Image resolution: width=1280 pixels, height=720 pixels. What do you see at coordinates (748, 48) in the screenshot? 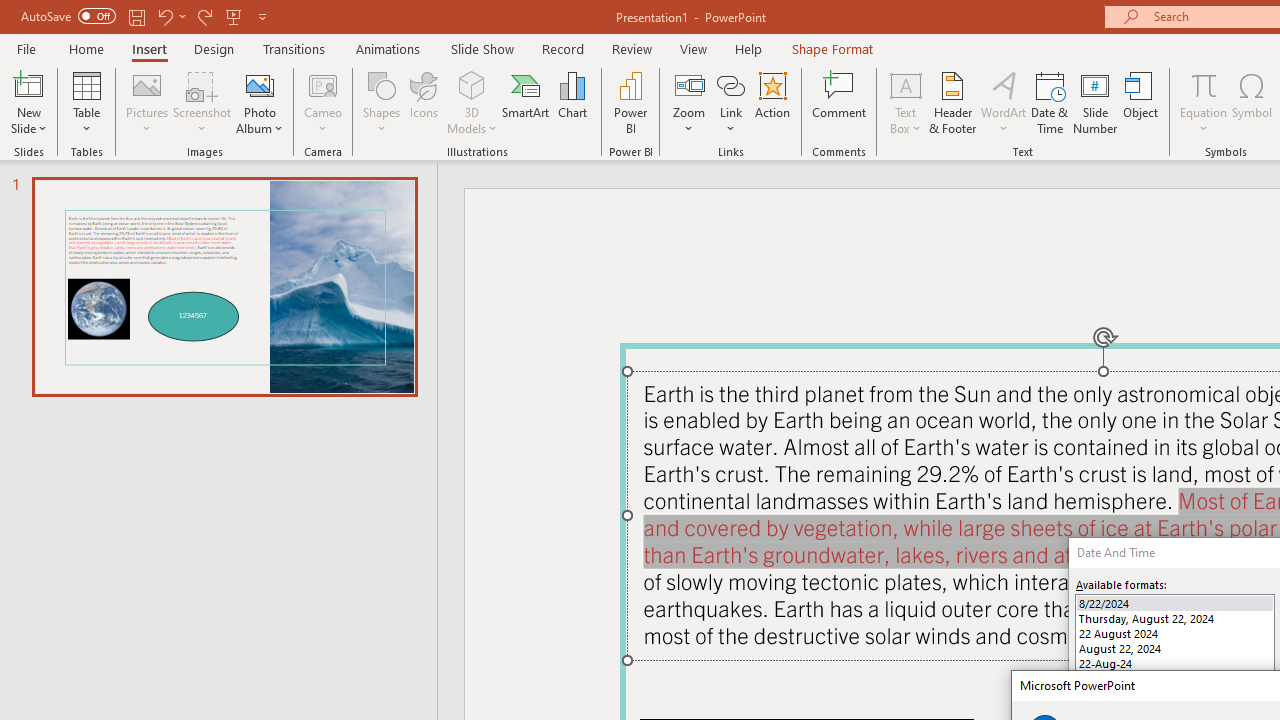
I see `Help` at bounding box center [748, 48].